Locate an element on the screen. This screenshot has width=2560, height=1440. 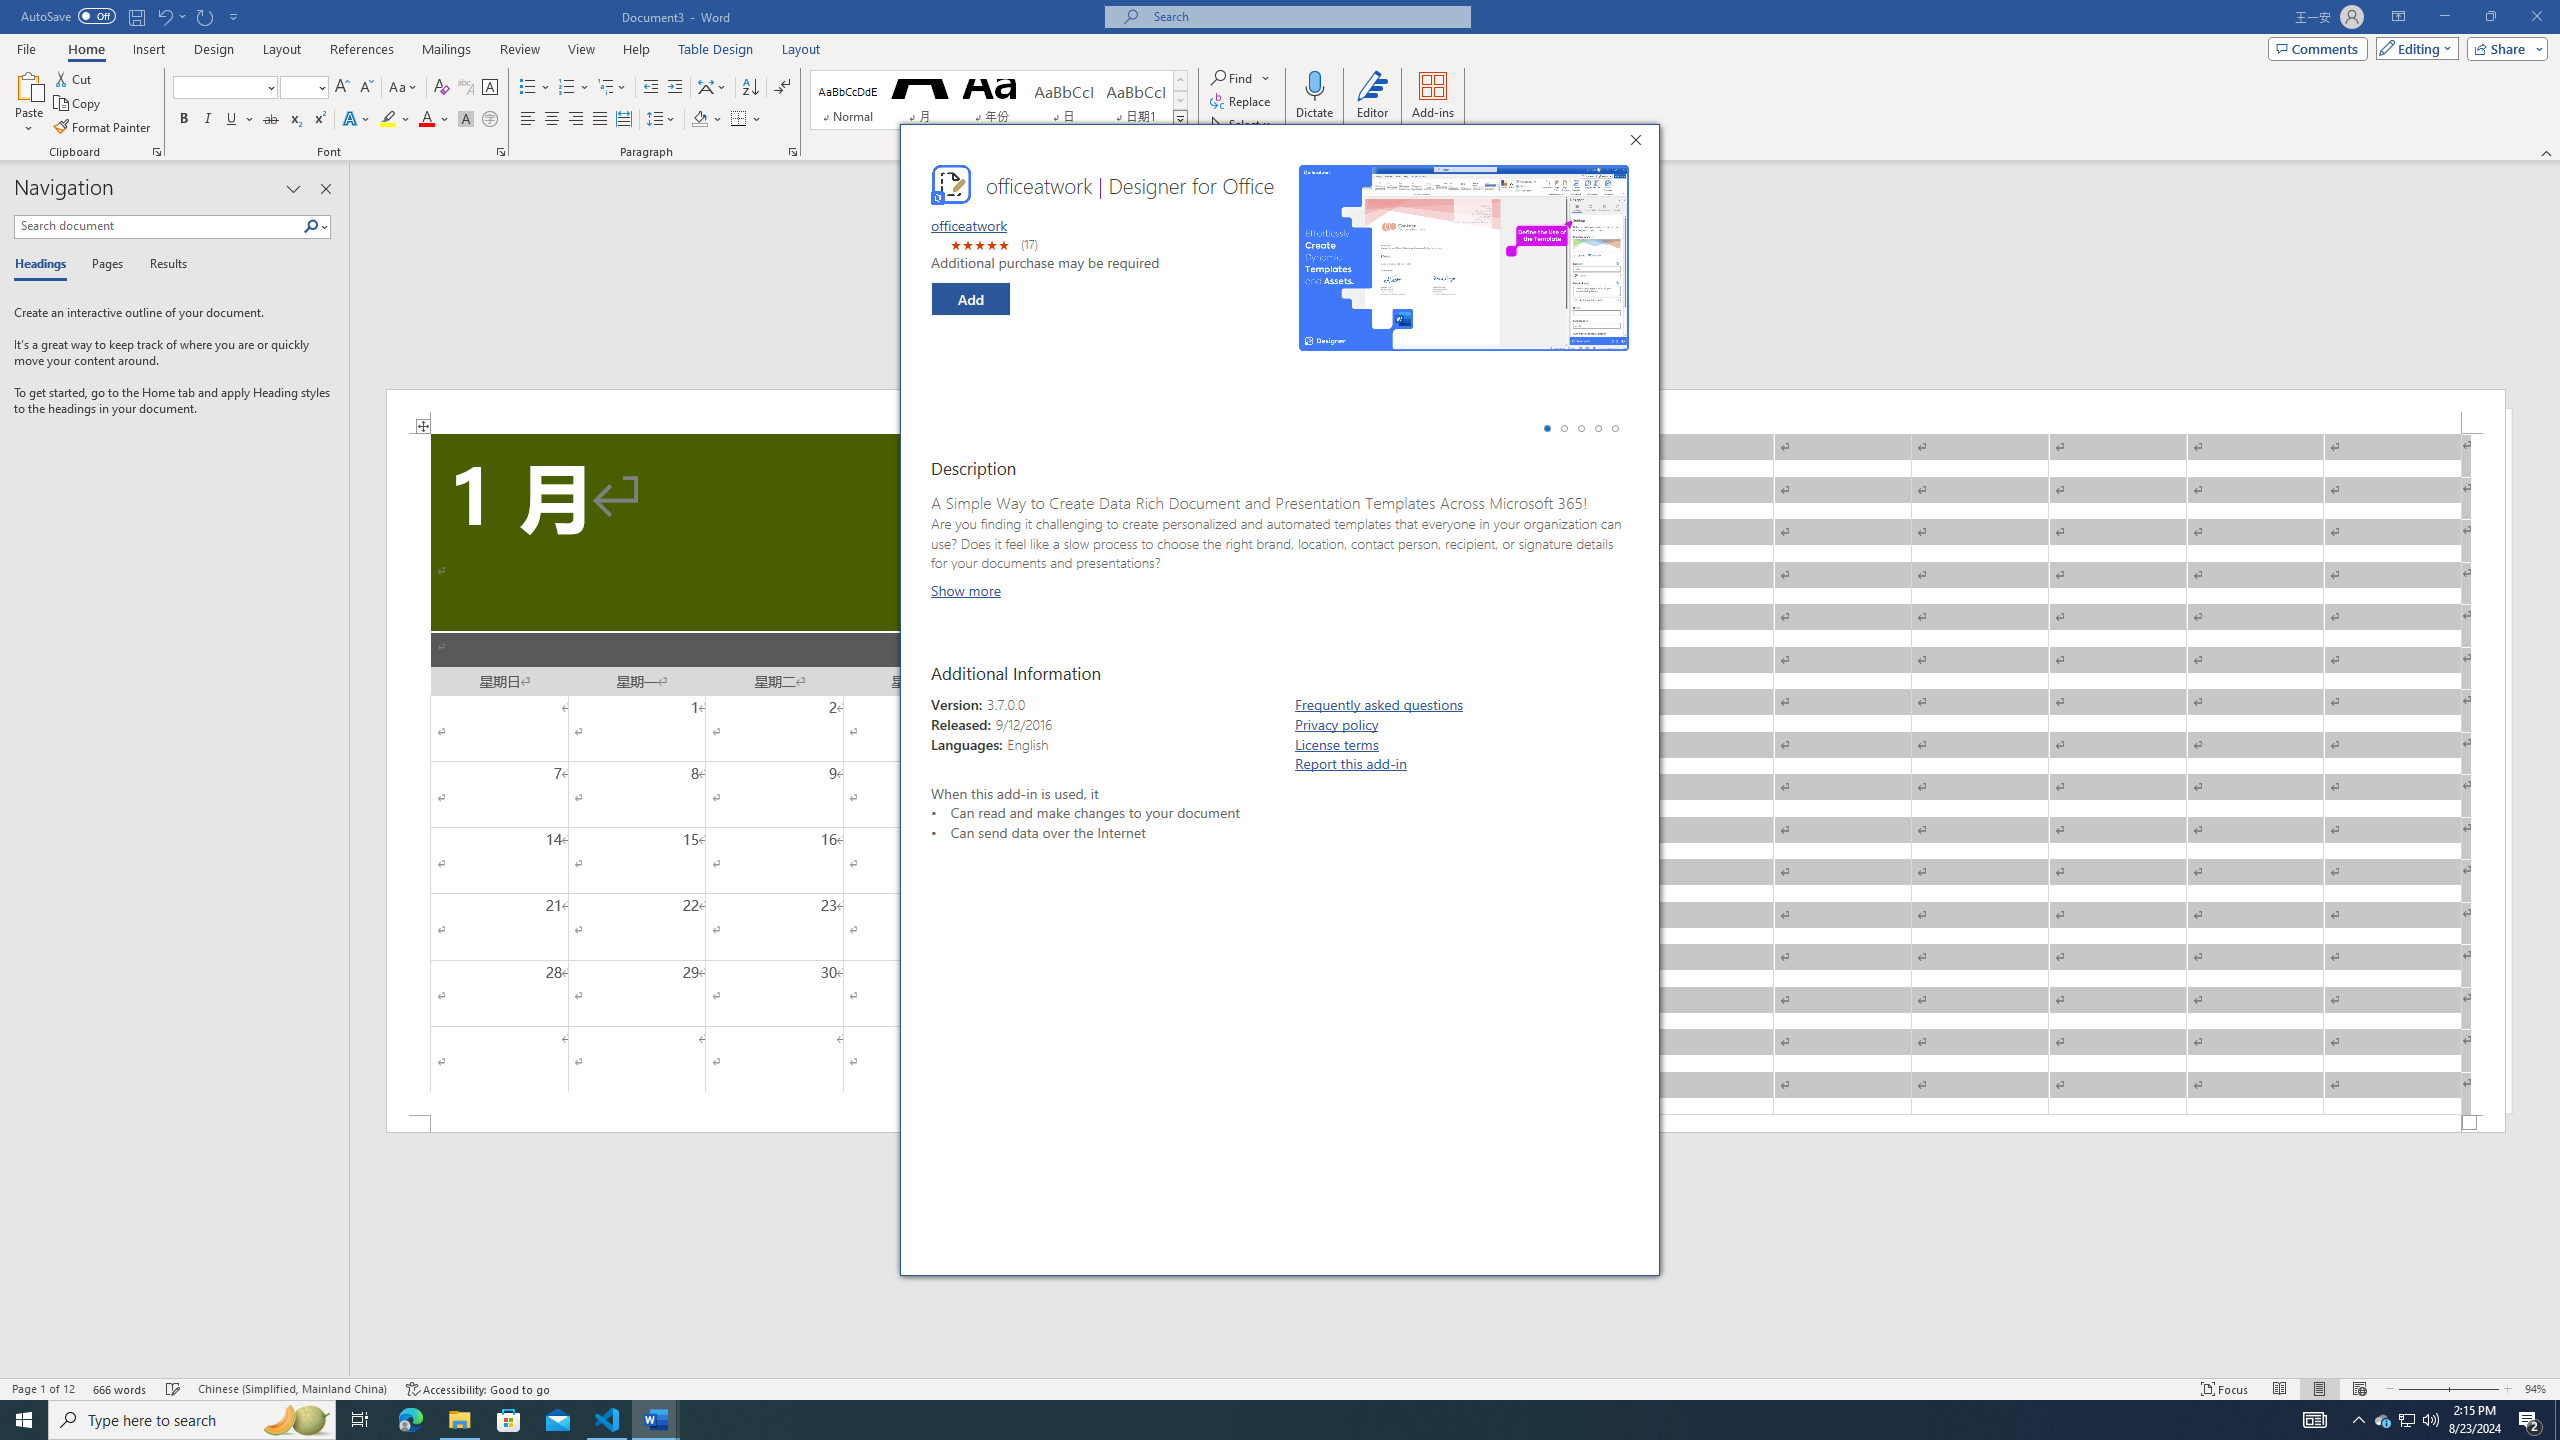
License terms is located at coordinates (1337, 744).